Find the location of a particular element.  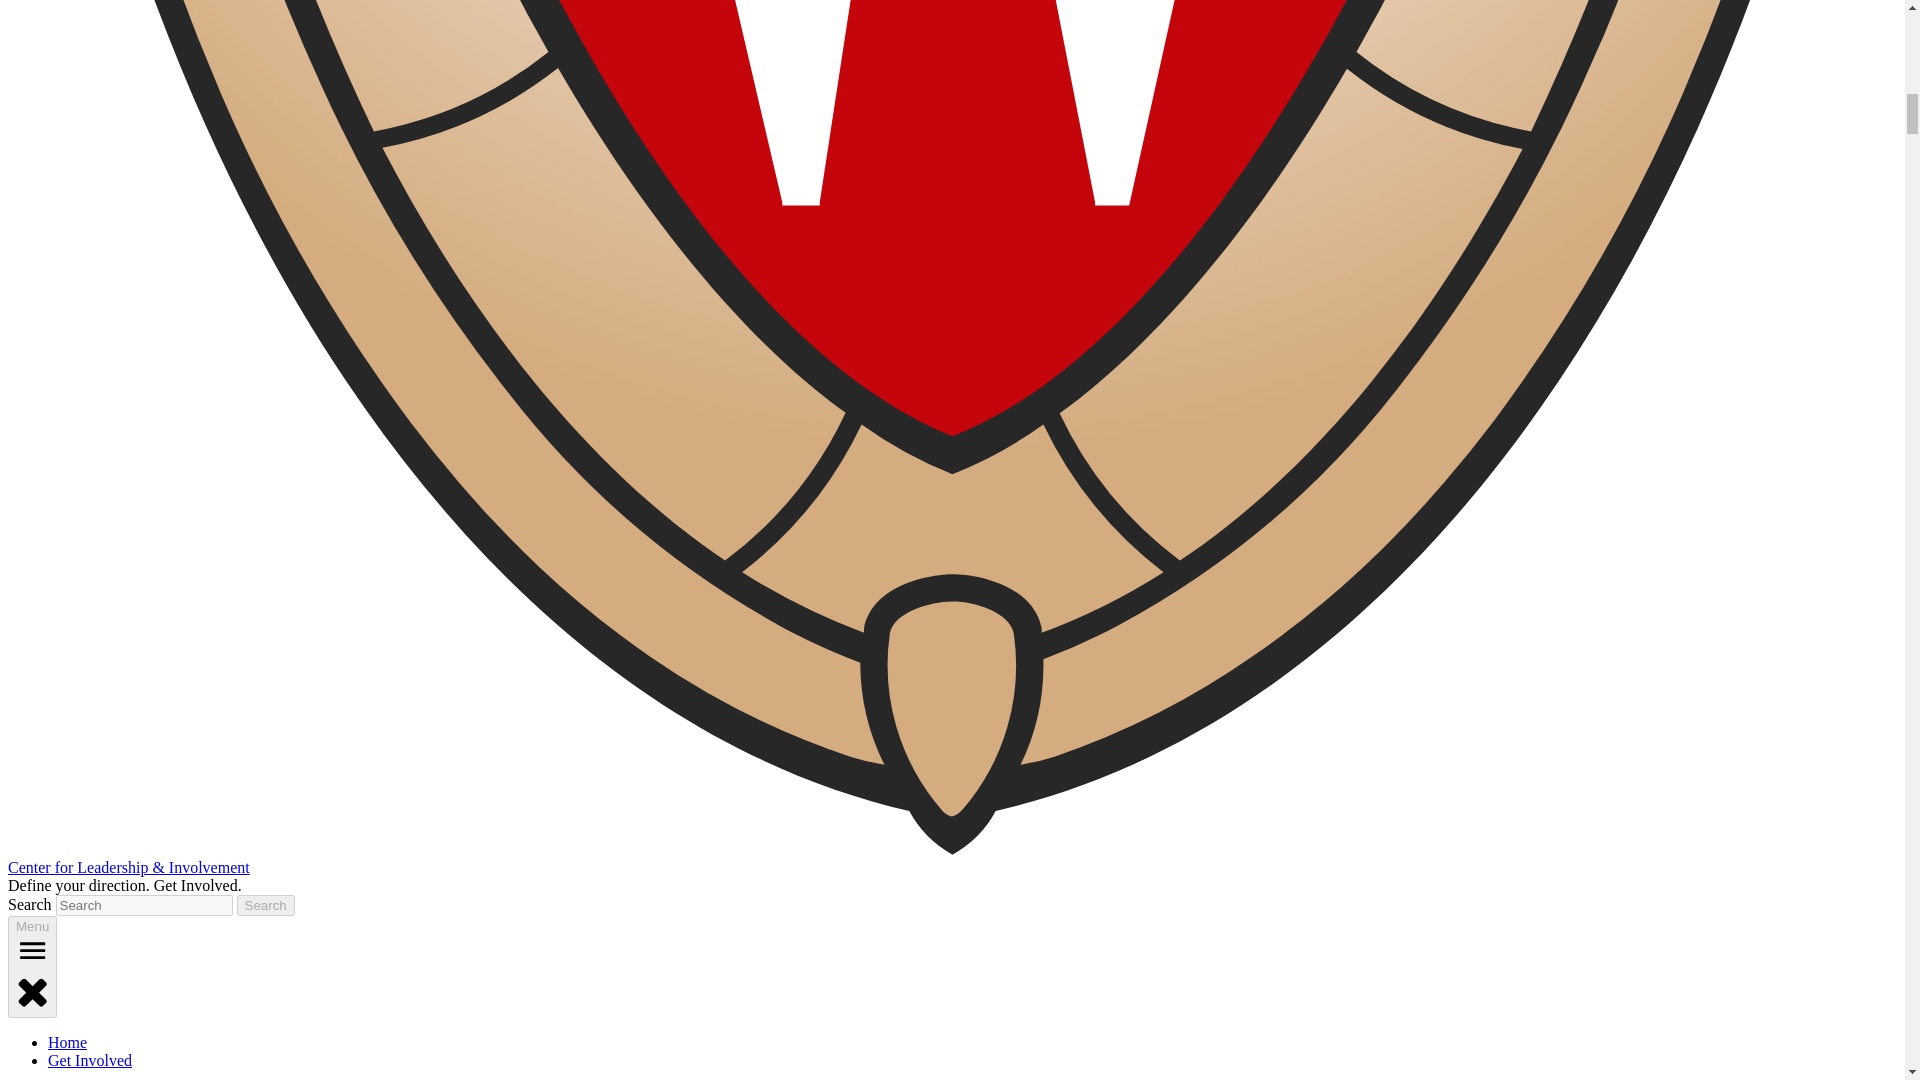

Search is located at coordinates (266, 905).